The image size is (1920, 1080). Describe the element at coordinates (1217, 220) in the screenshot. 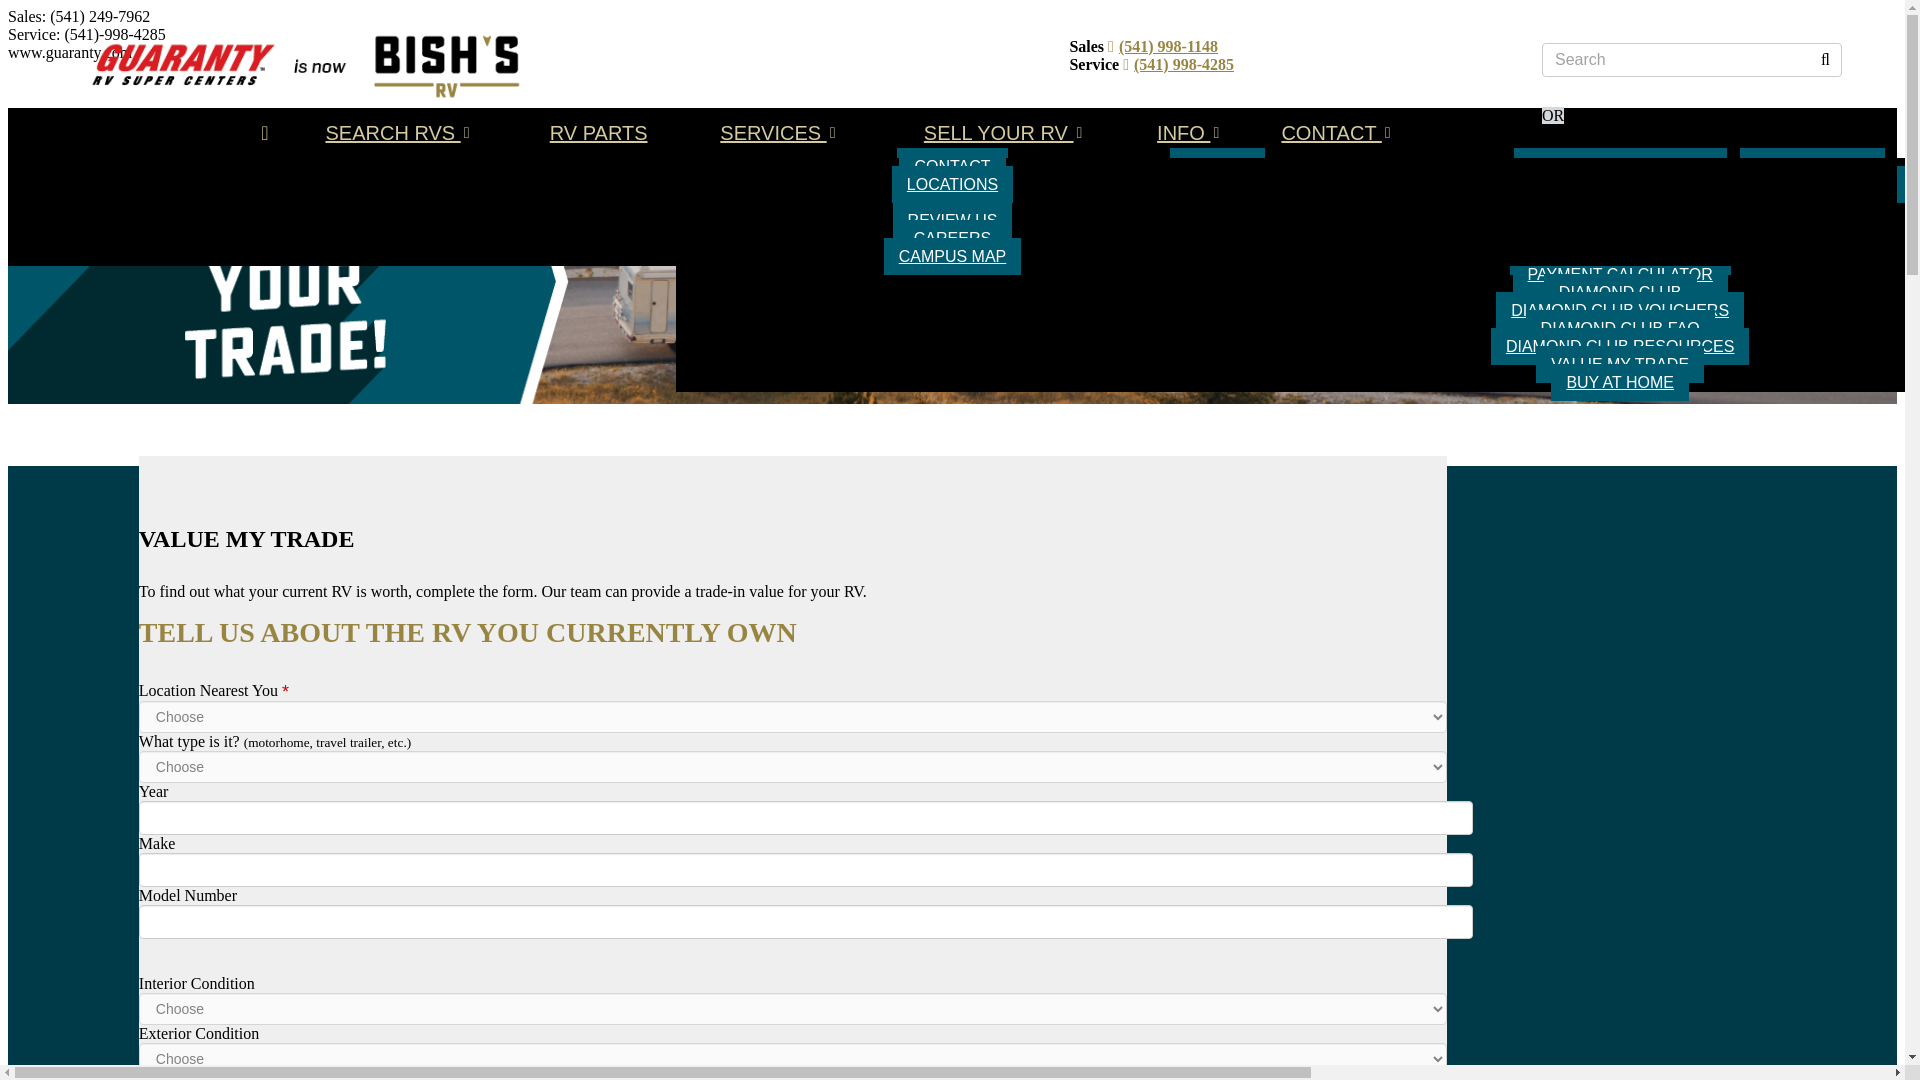

I see `SPECIALS` at that location.